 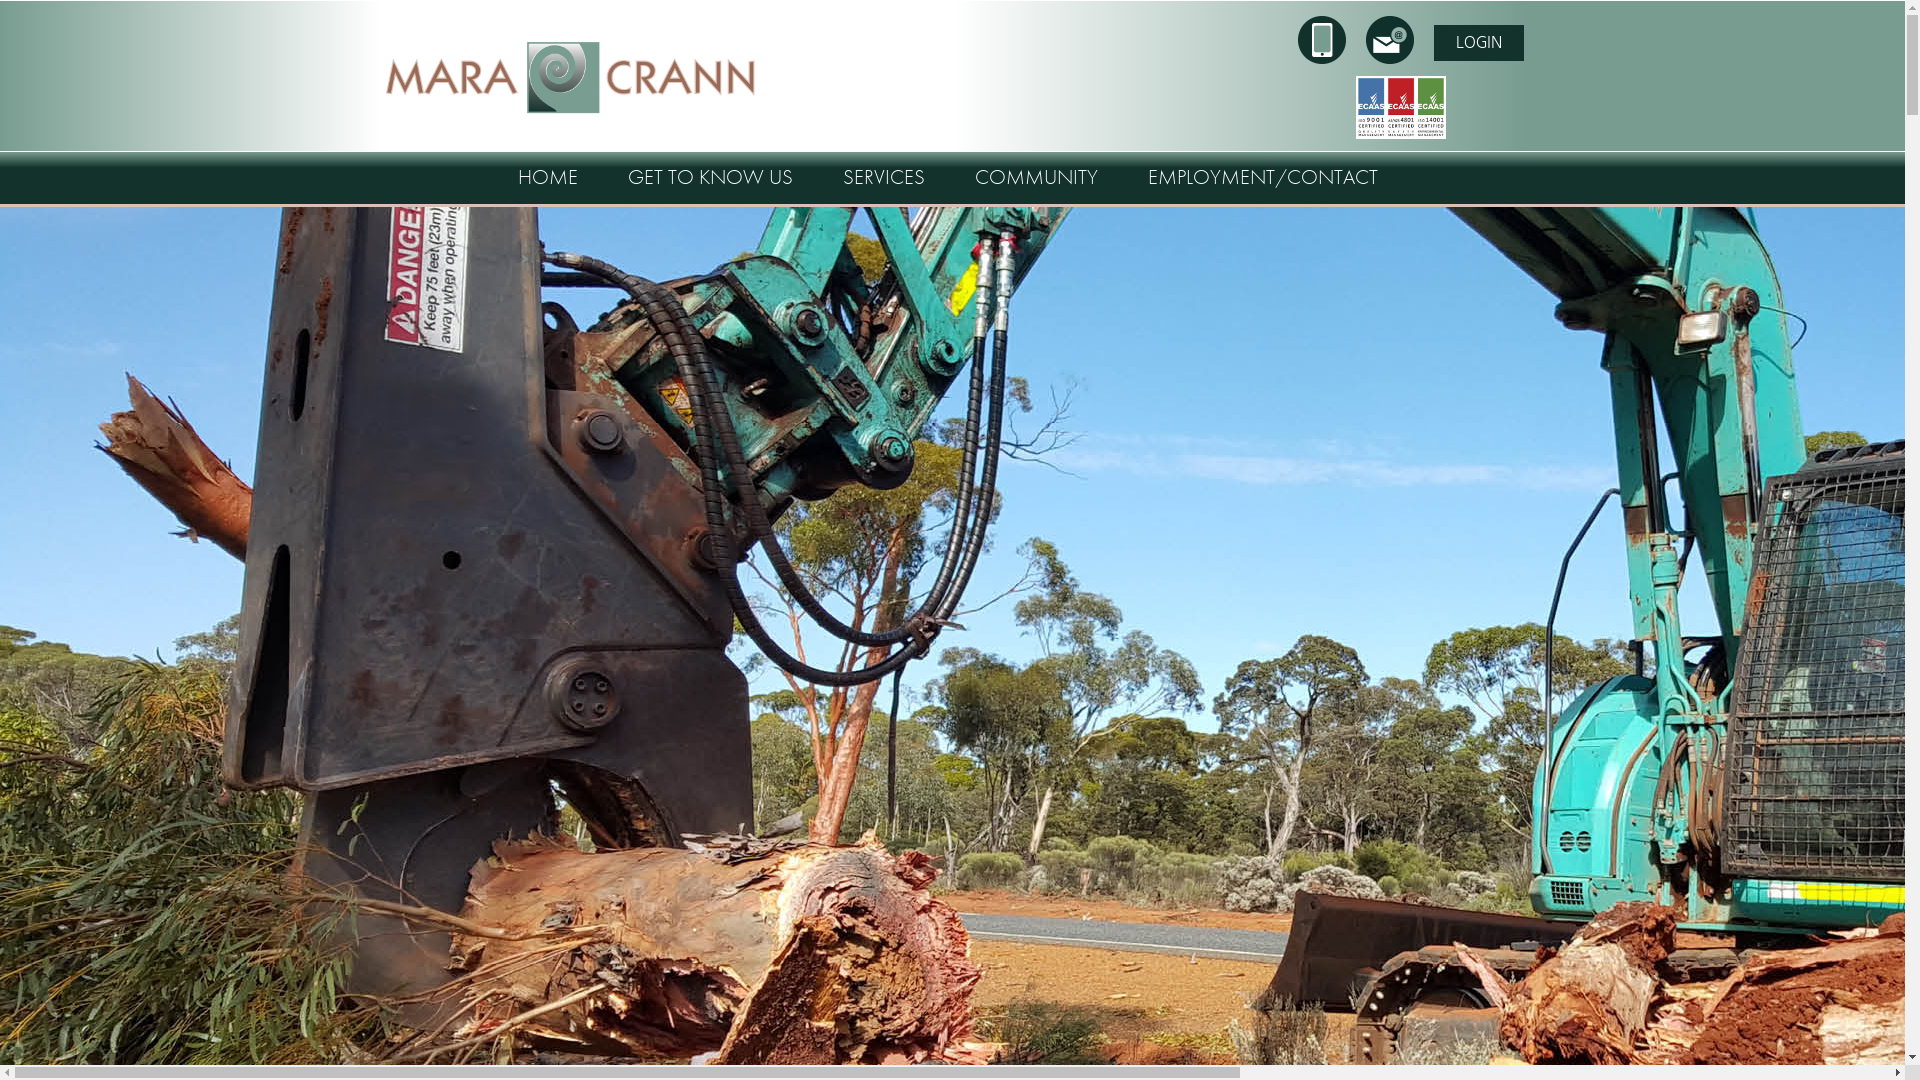 What do you see at coordinates (1036, 177) in the screenshot?
I see `COMMUNITY` at bounding box center [1036, 177].